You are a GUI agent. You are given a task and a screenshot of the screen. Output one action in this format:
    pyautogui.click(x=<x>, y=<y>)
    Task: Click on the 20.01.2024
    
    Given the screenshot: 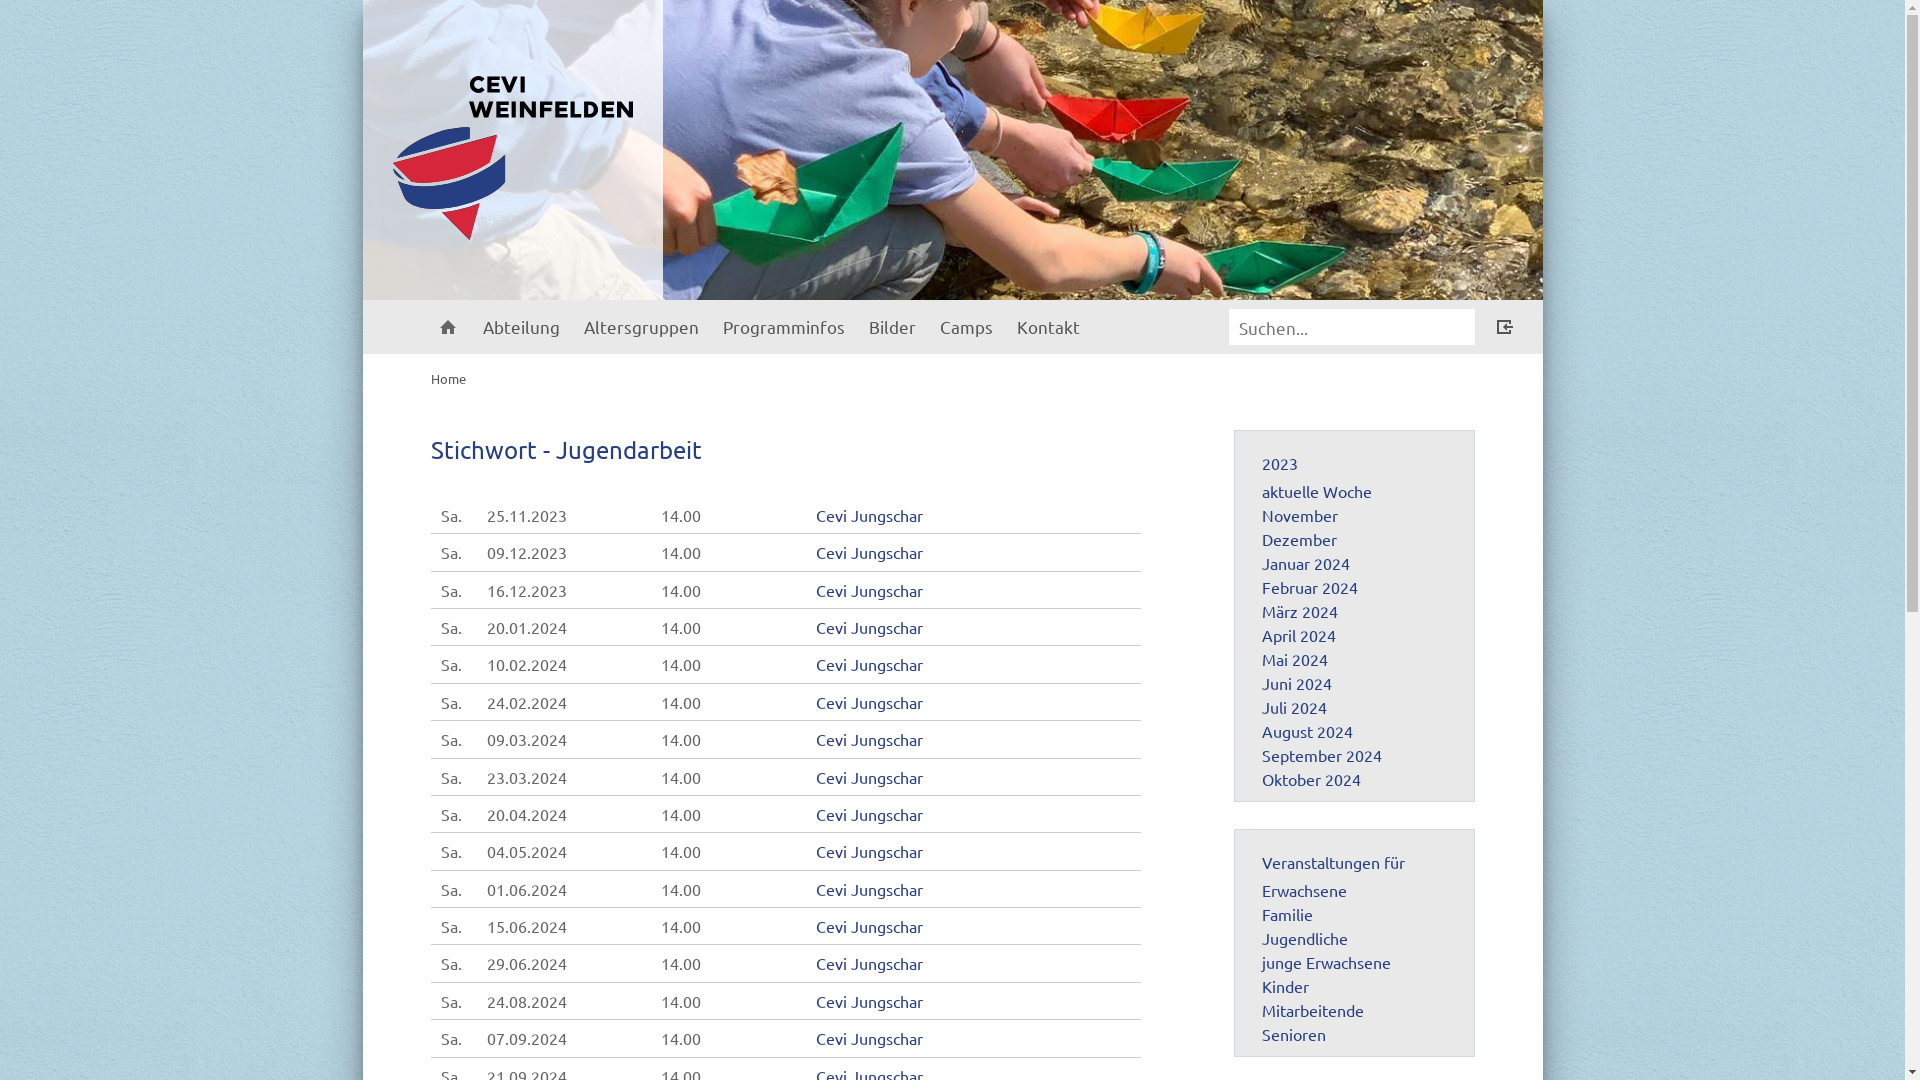 What is the action you would take?
    pyautogui.click(x=527, y=627)
    